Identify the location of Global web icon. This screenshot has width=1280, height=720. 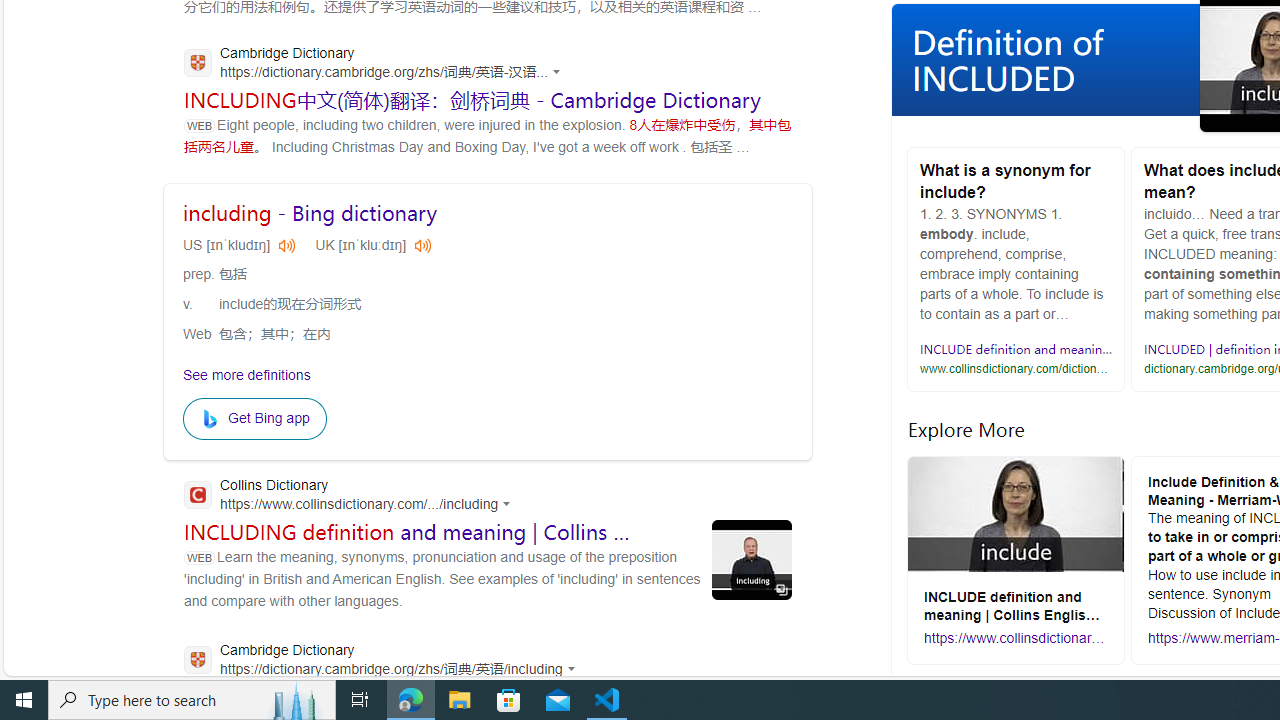
(198, 659).